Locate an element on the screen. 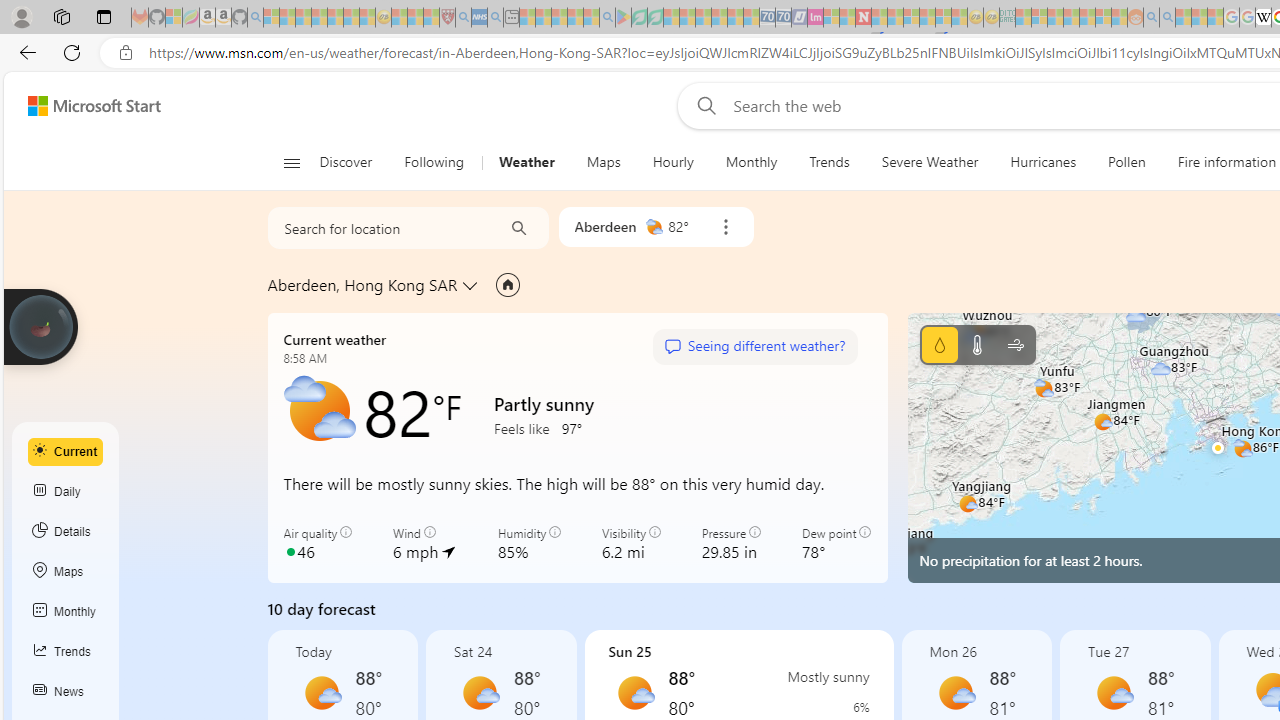 This screenshot has width=1280, height=720. utah sues federal government - Search - Sleeping is located at coordinates (495, 18).